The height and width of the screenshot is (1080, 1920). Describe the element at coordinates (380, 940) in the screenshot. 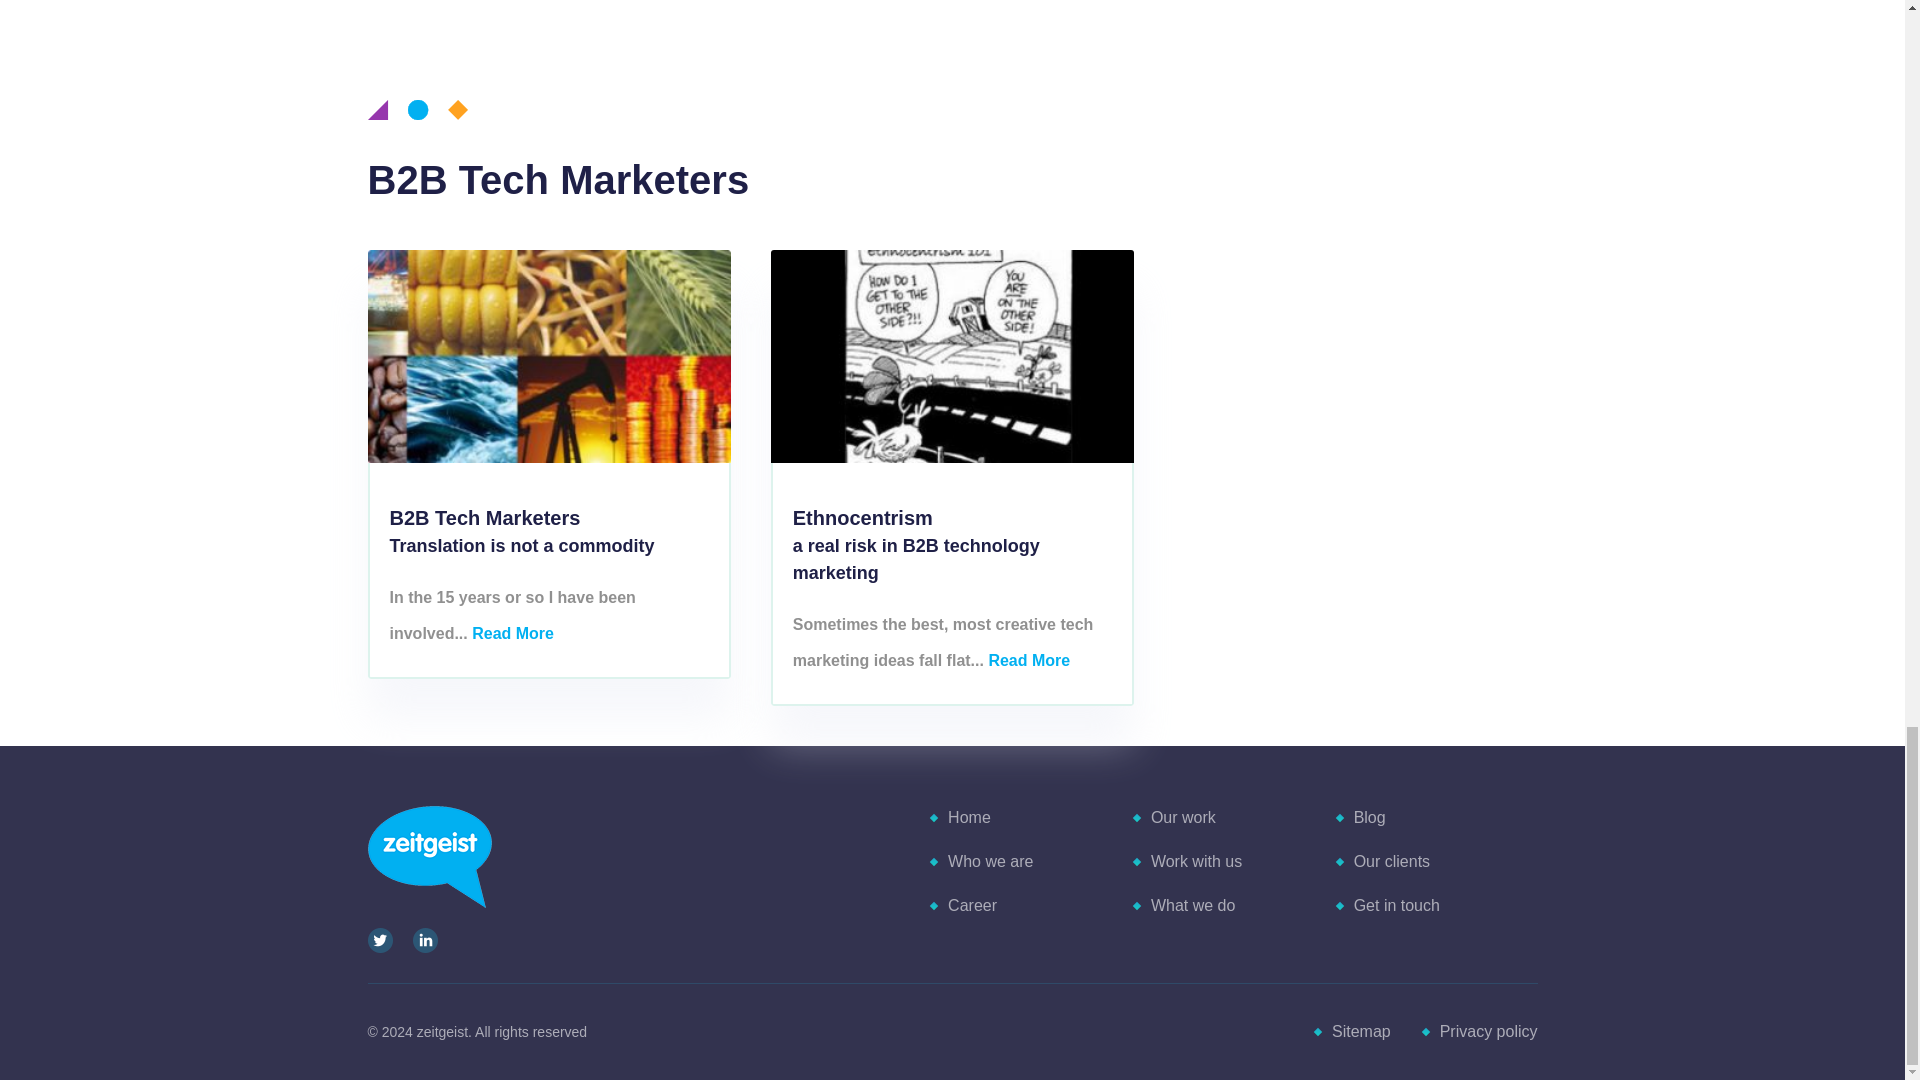

I see `Twitter` at that location.